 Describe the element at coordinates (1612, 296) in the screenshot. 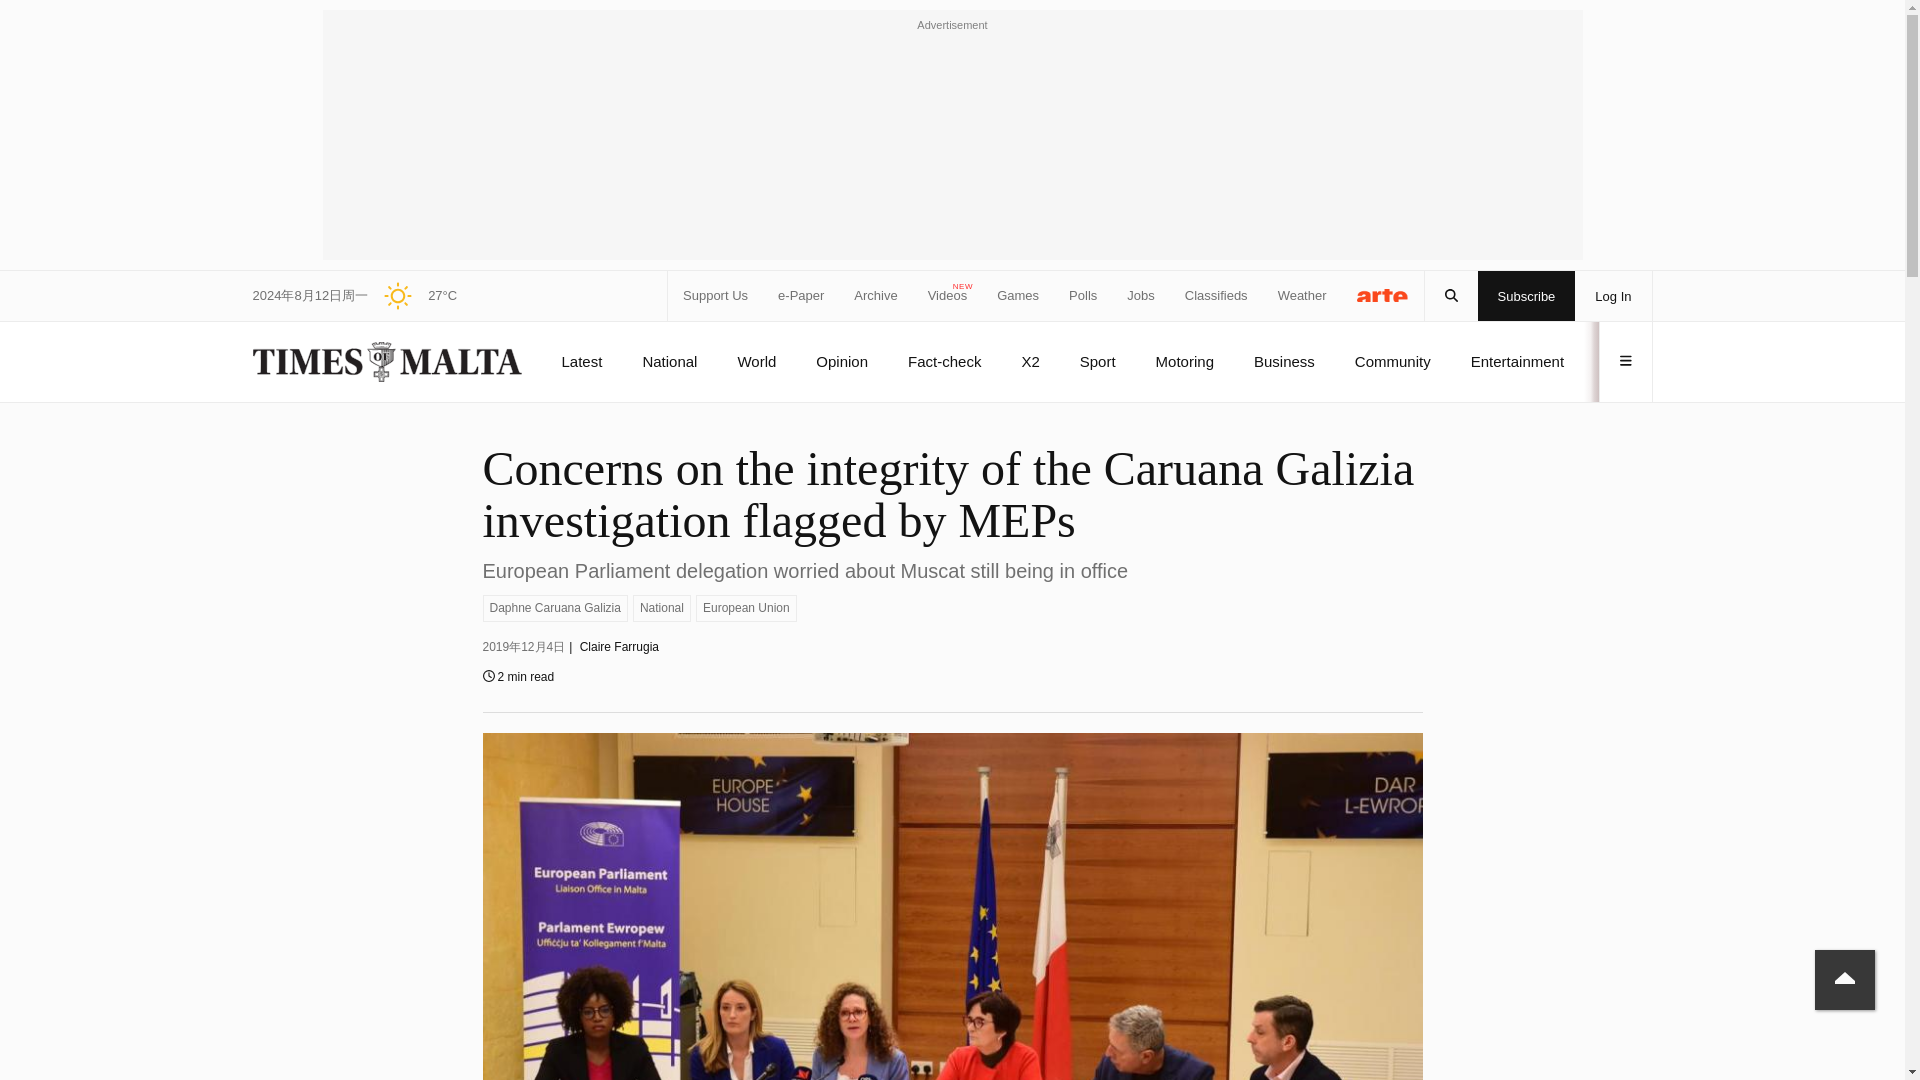

I see `Log In` at that location.